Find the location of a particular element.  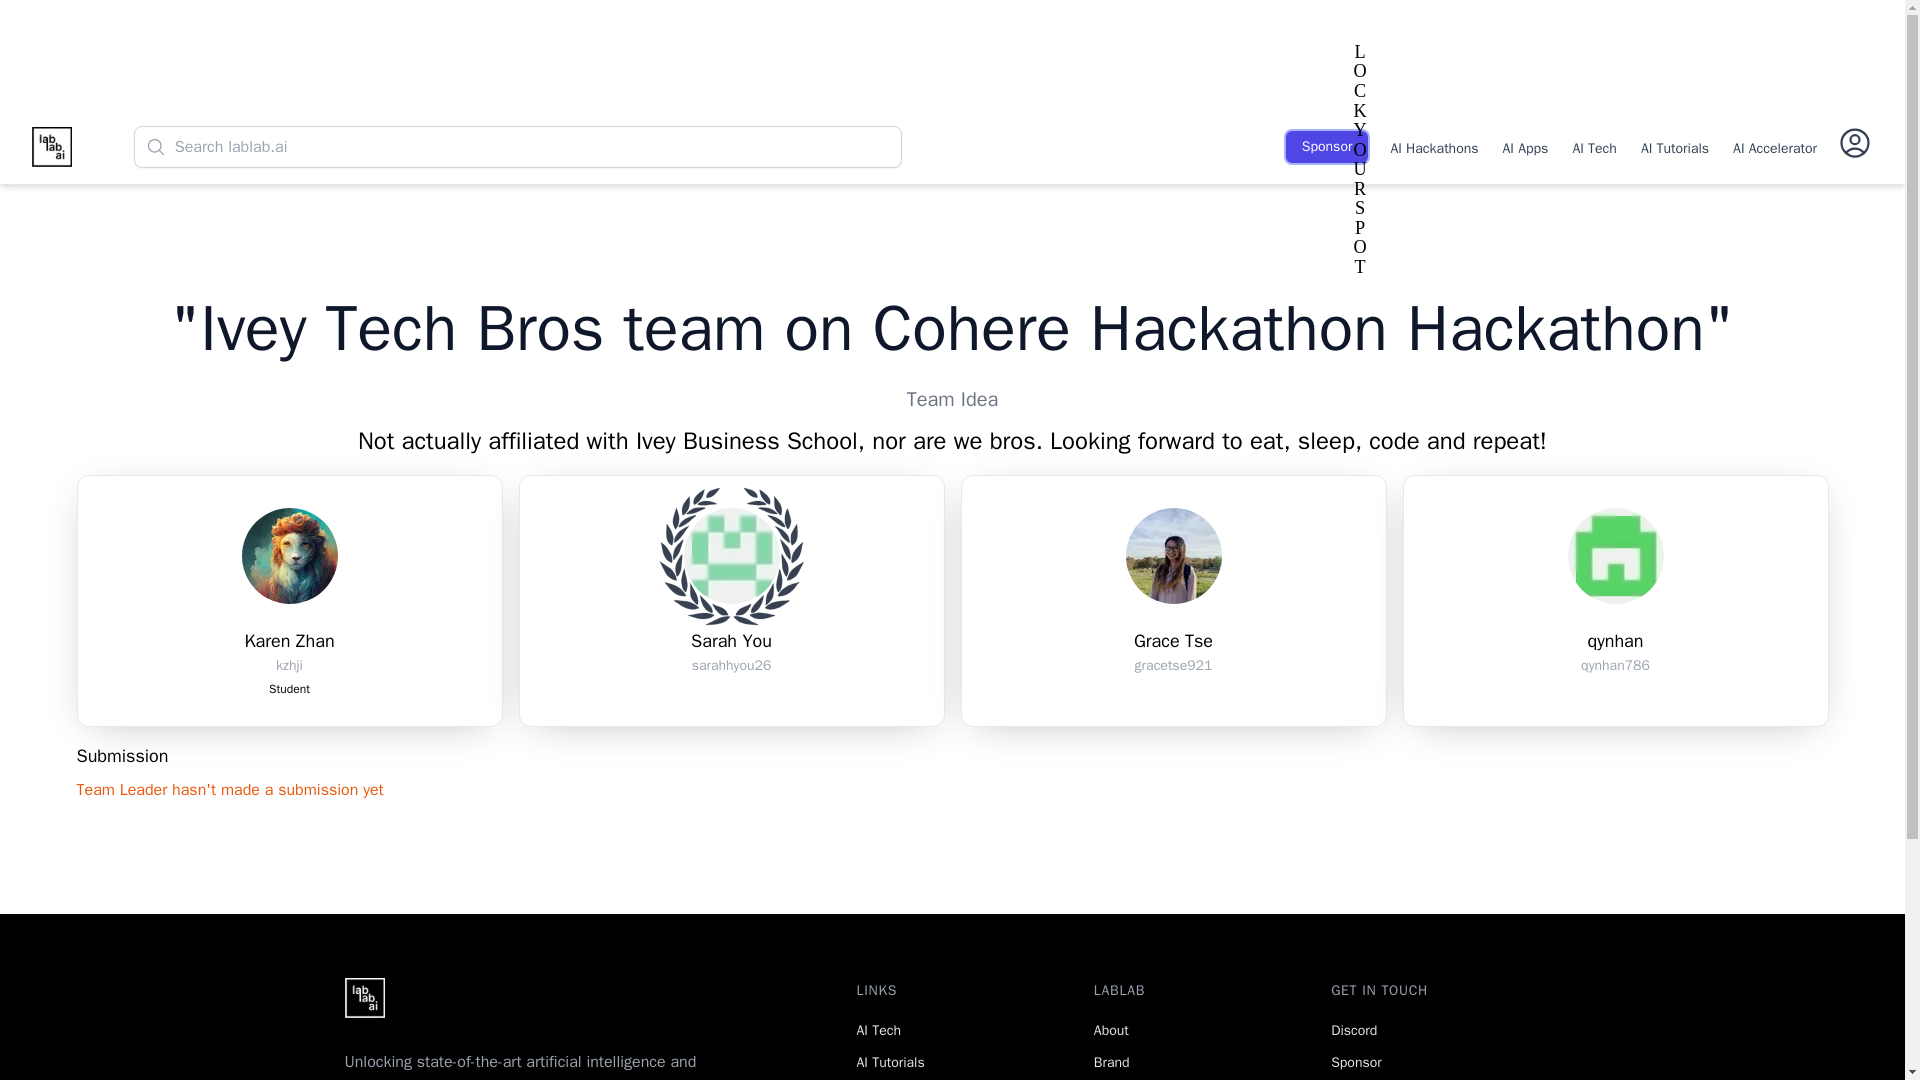

Sponsor is located at coordinates (1327, 146).